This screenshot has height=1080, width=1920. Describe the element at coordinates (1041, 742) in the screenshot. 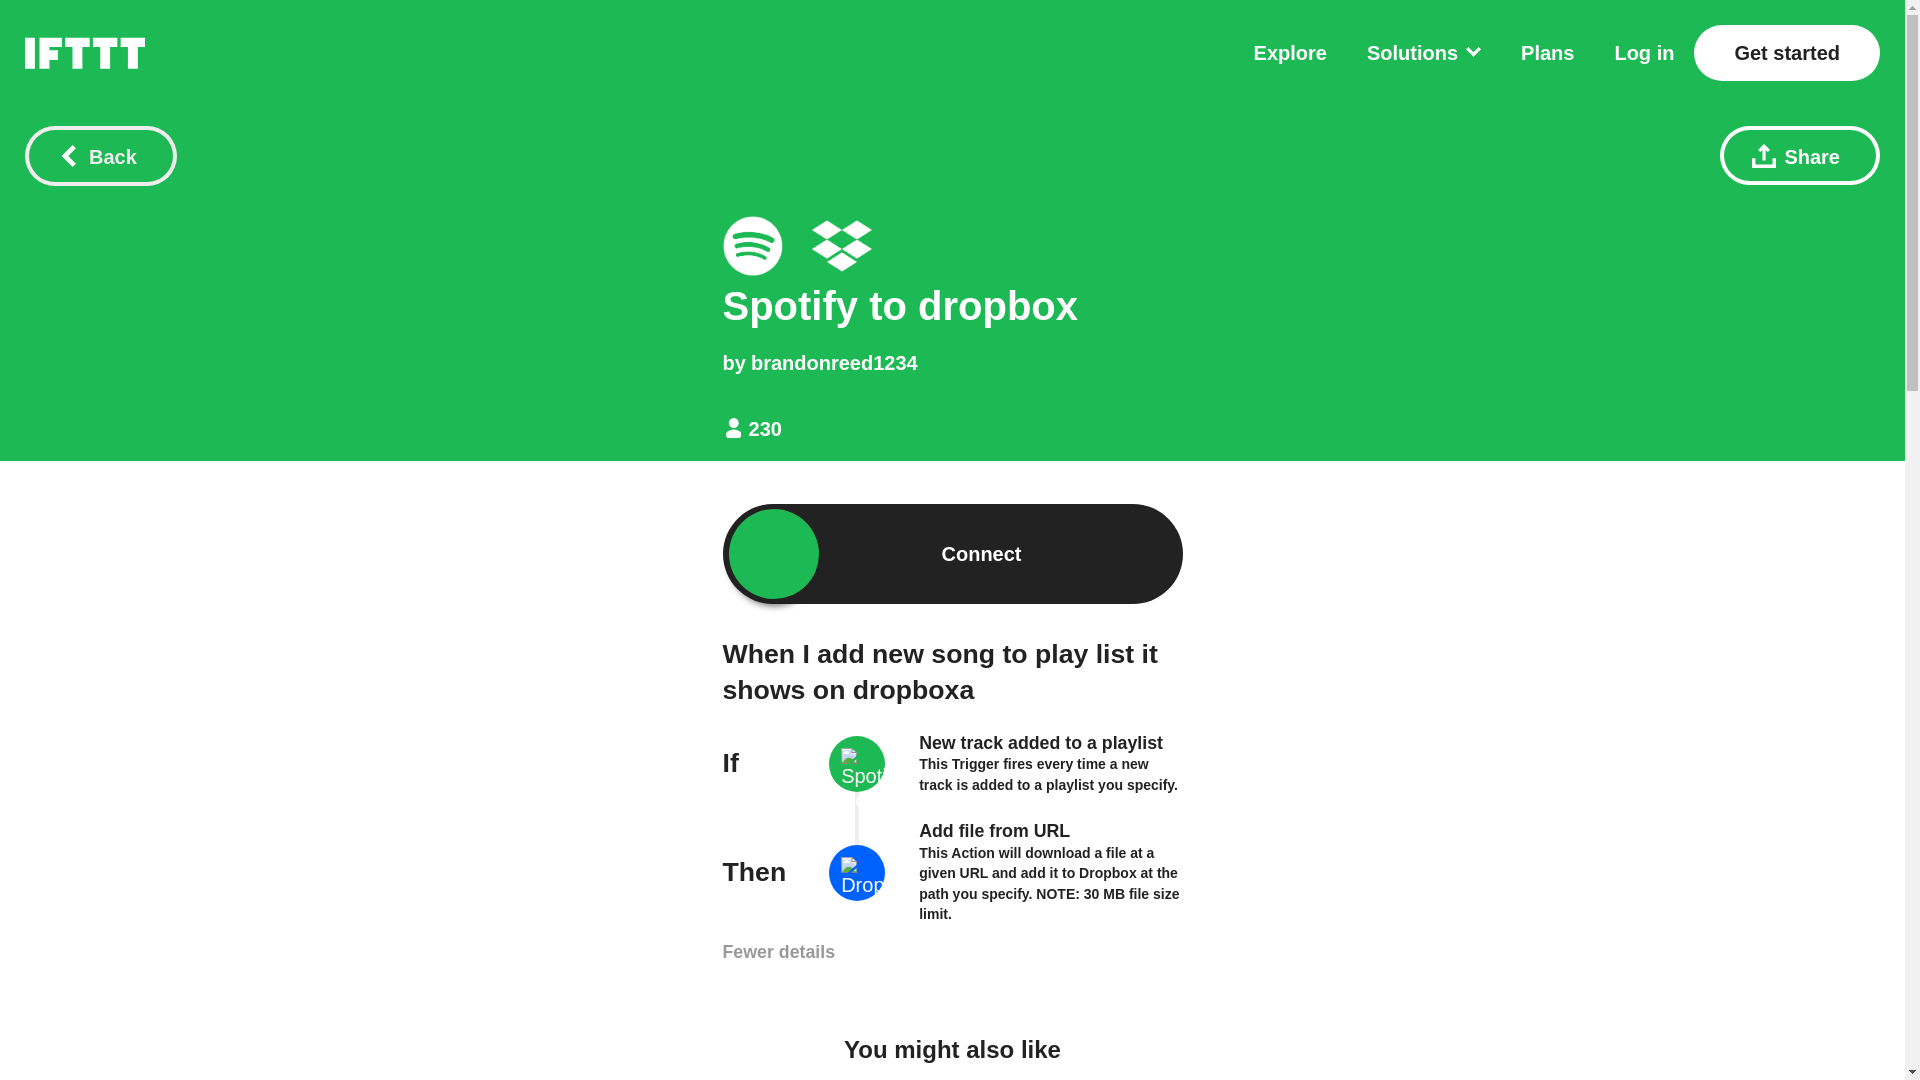

I see `New track added to a playlist` at that location.